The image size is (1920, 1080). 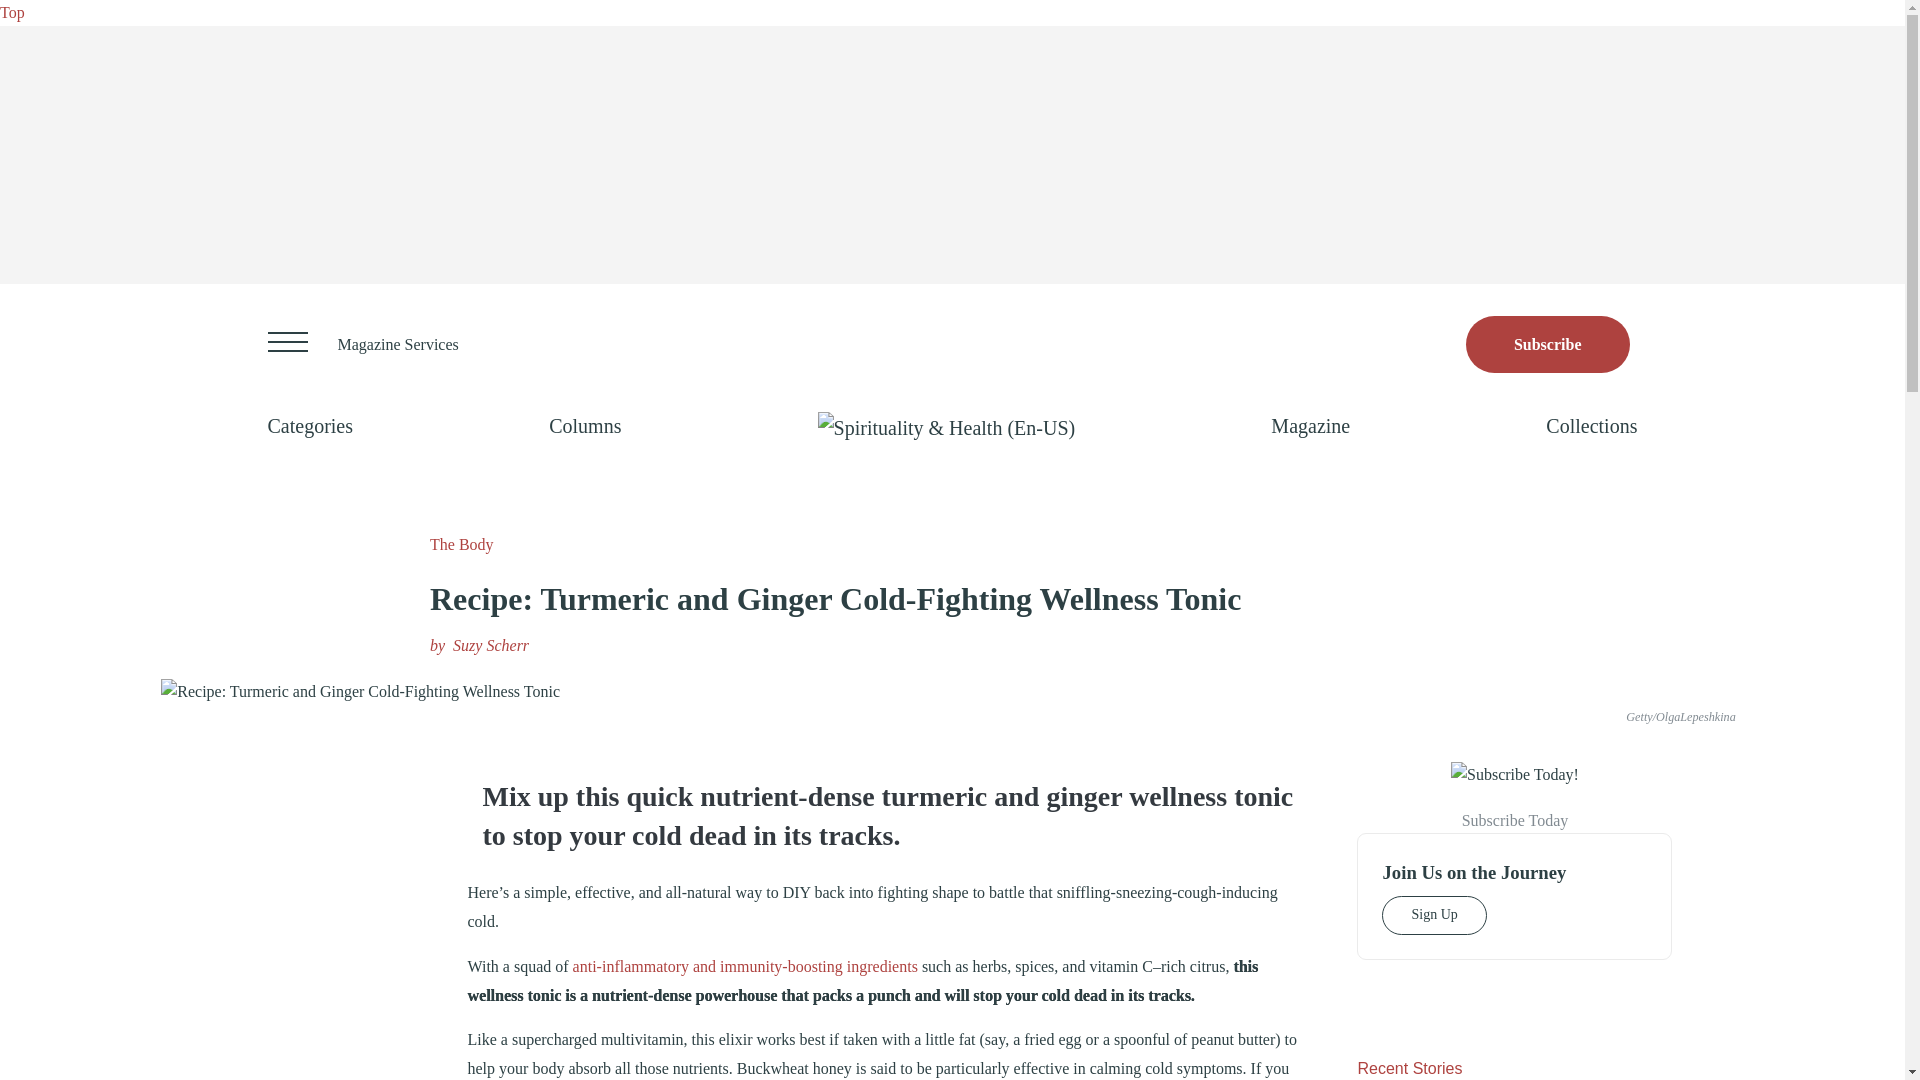 I want to click on Subscribe, so click(x=1548, y=344).